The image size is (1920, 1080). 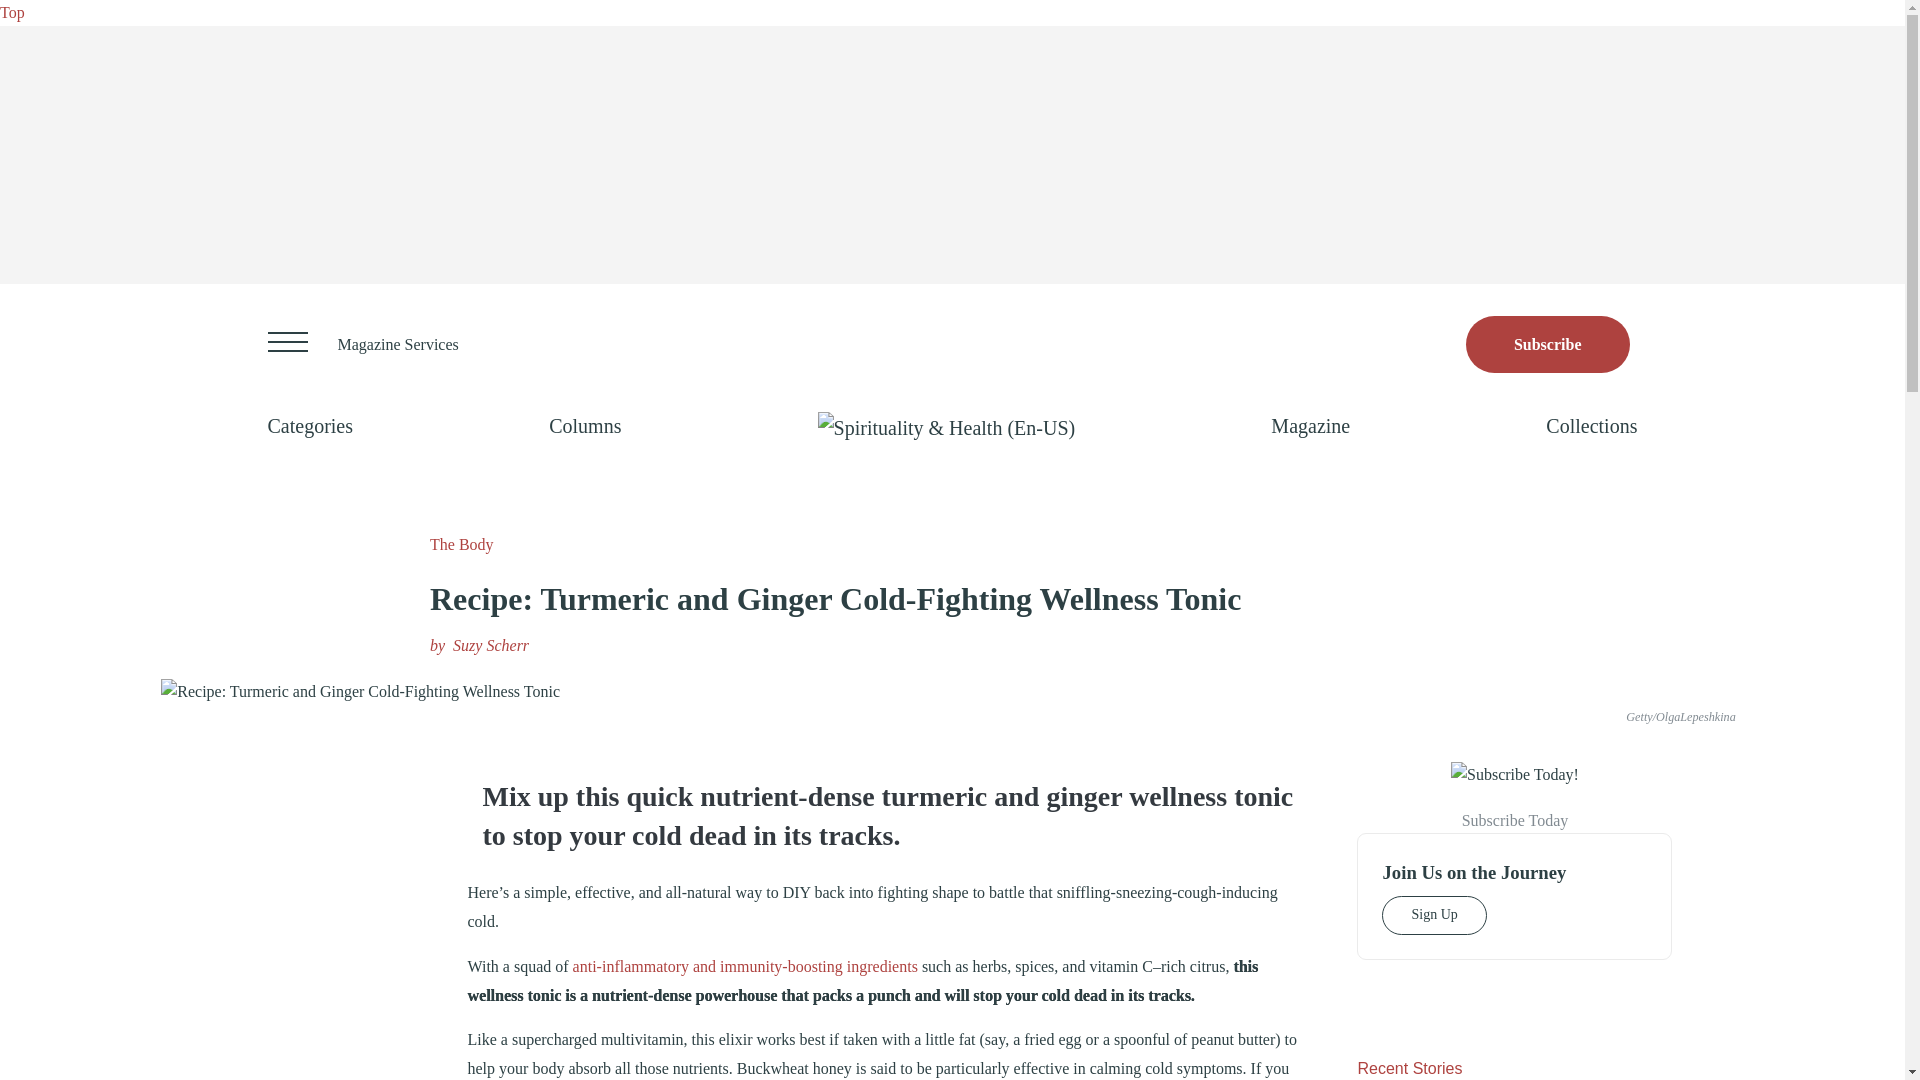 I want to click on Subscribe, so click(x=1548, y=344).